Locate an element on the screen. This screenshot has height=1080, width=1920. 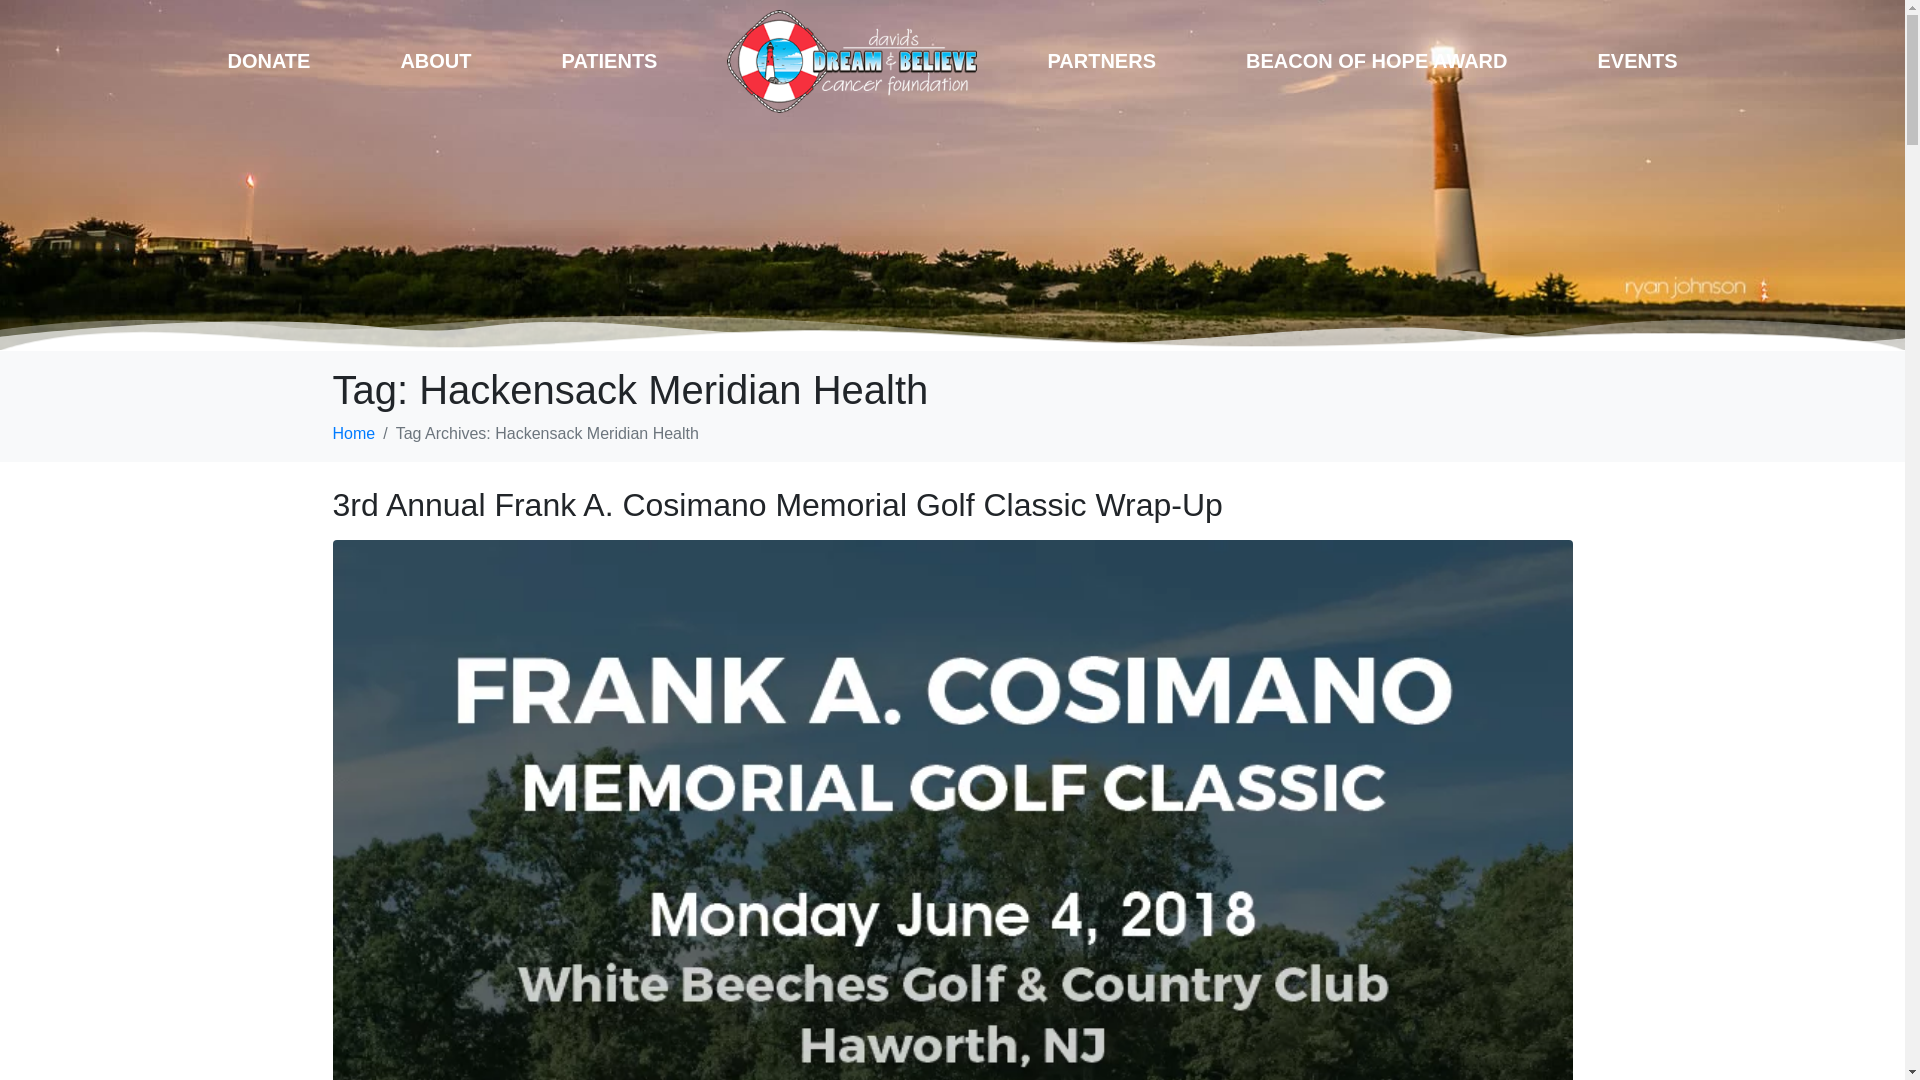
BEACON OF HOPE AWARD is located at coordinates (1377, 61).